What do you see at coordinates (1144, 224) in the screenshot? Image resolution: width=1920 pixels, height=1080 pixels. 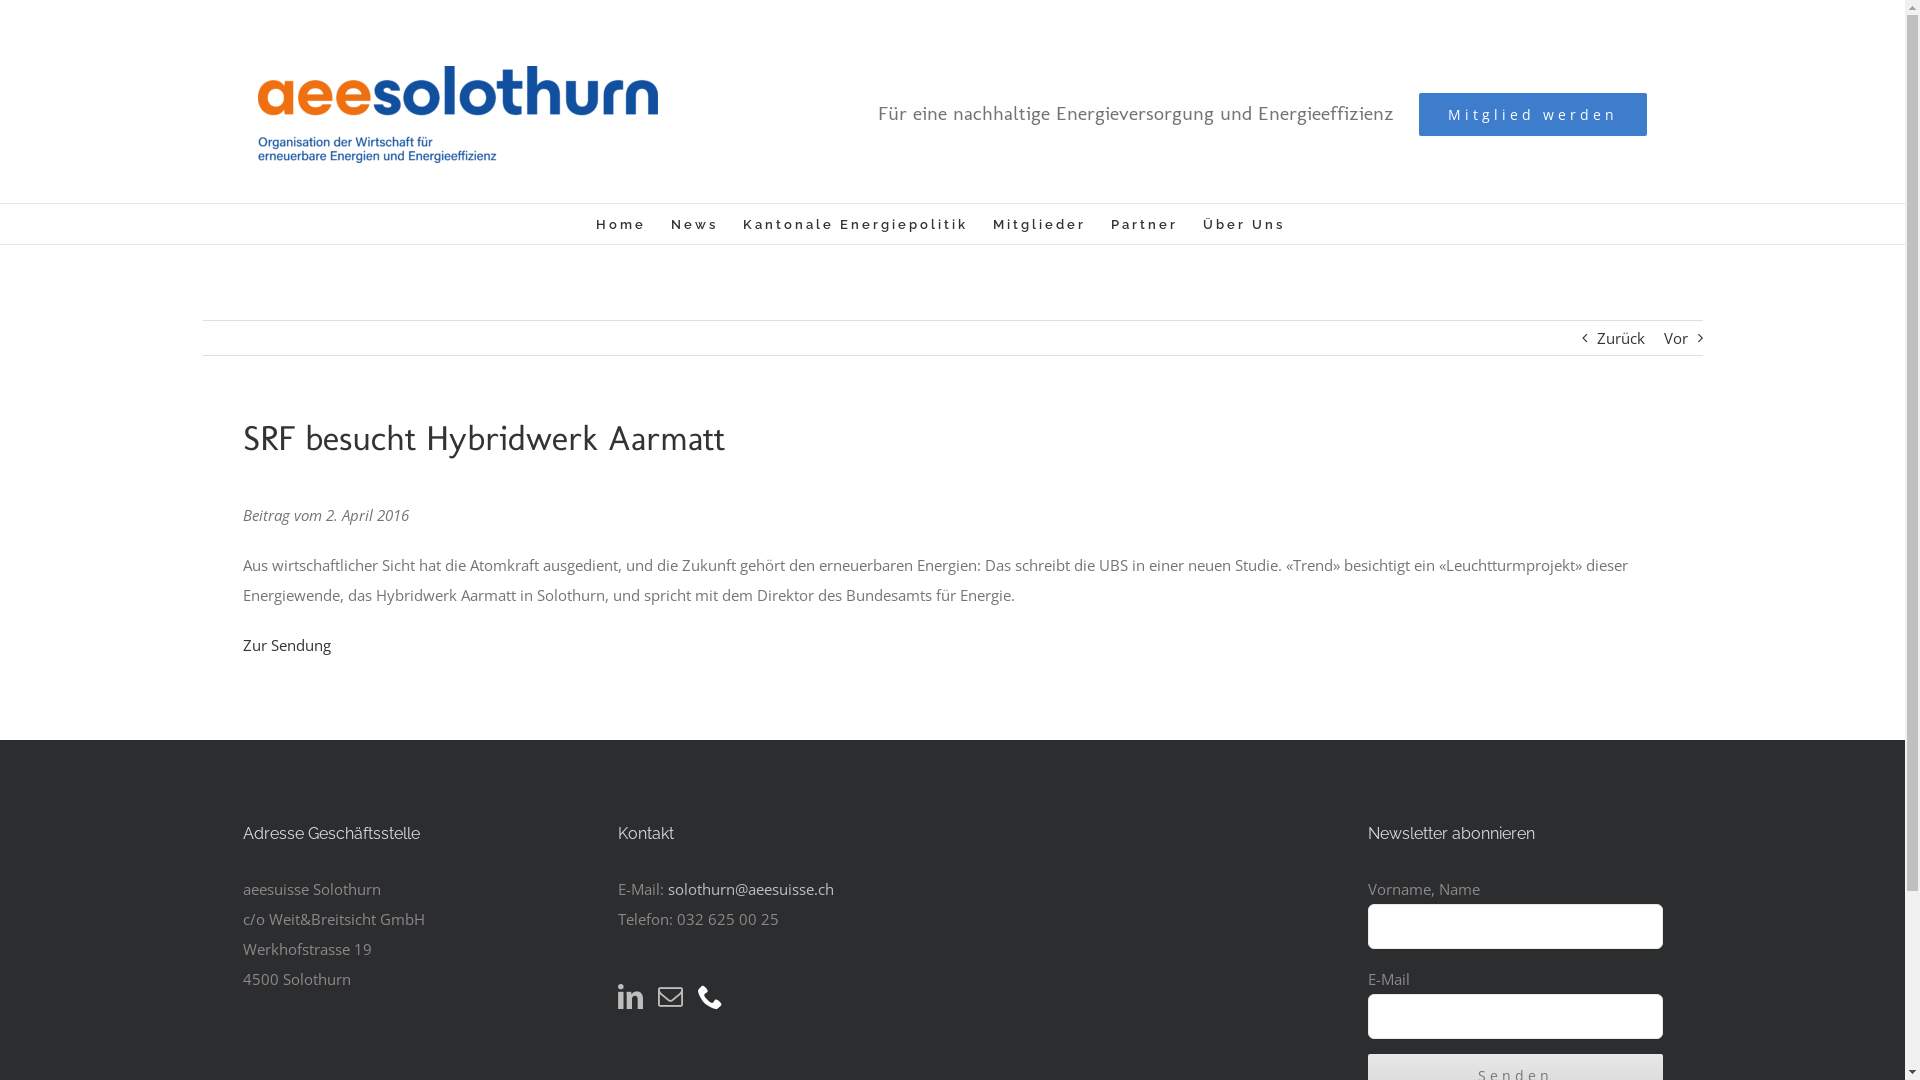 I see `Partner` at bounding box center [1144, 224].